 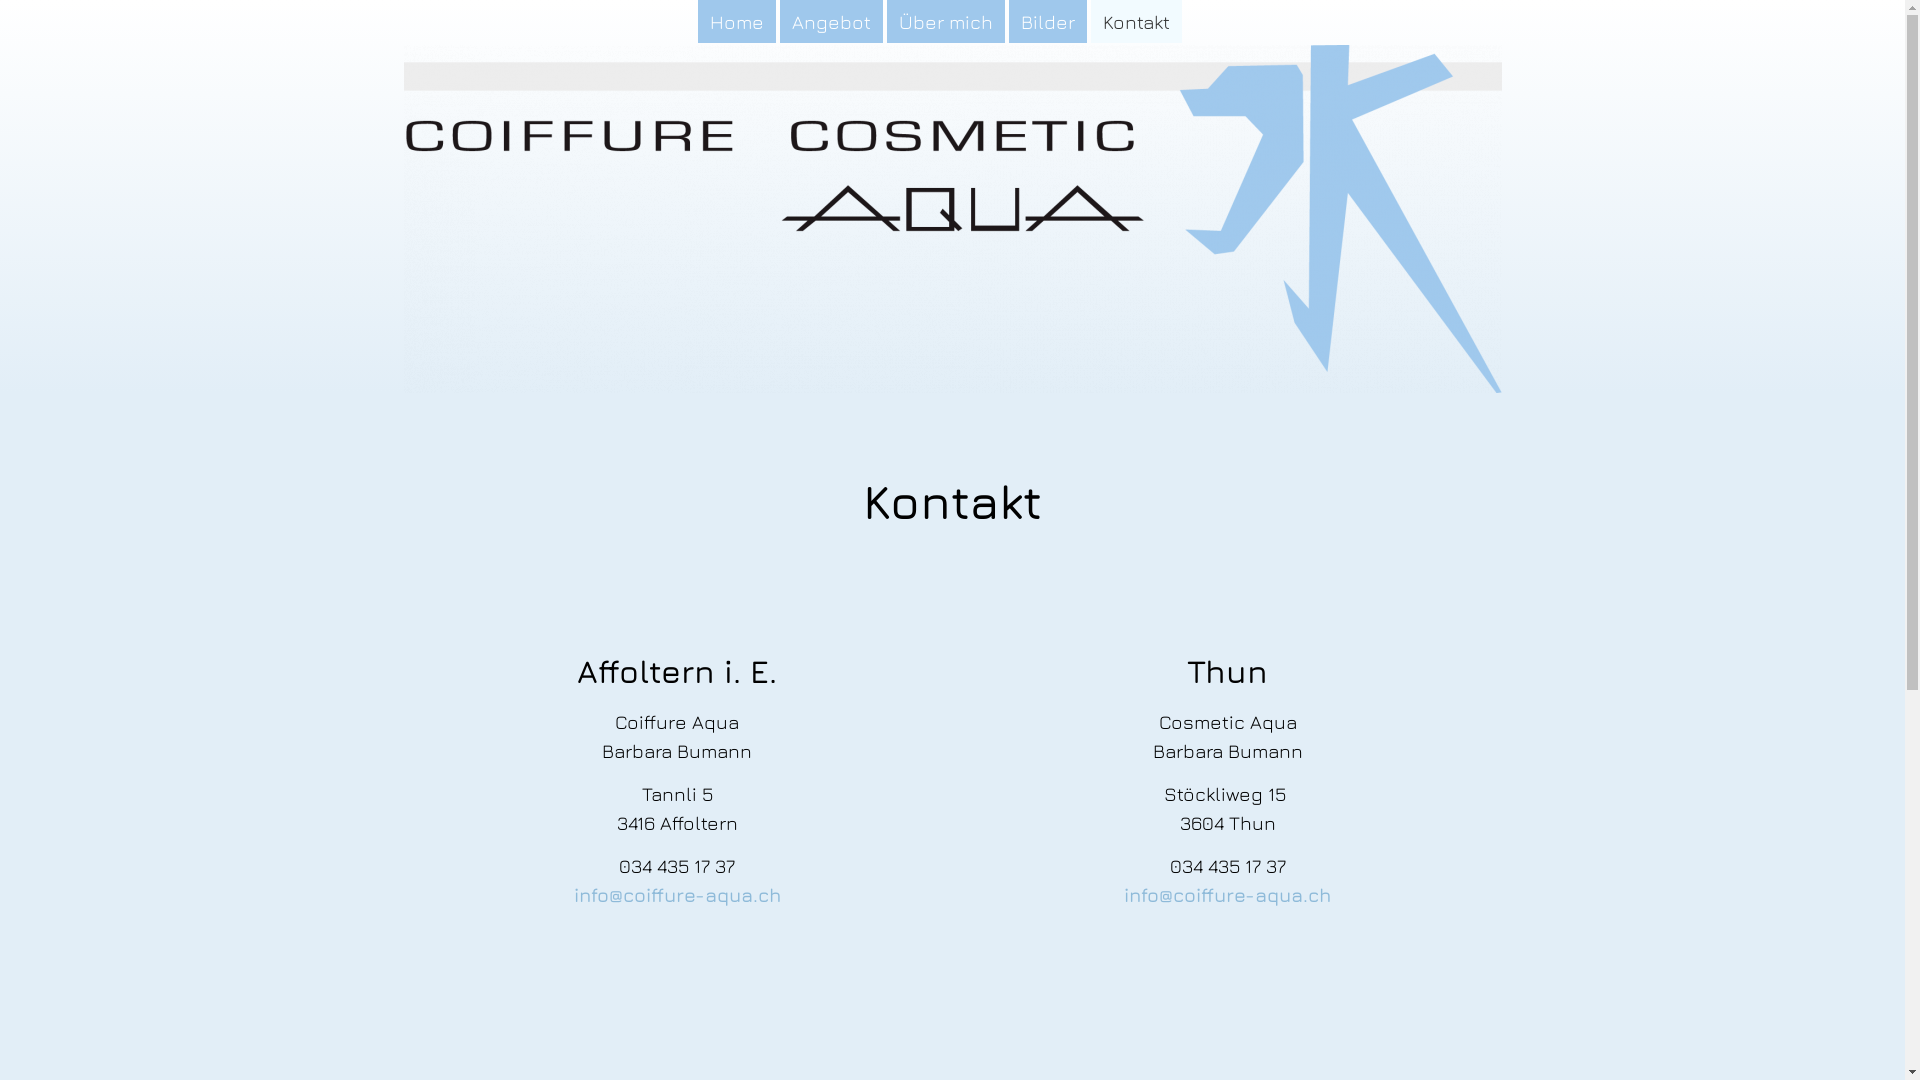 I want to click on Kontakt, so click(x=1136, y=22).